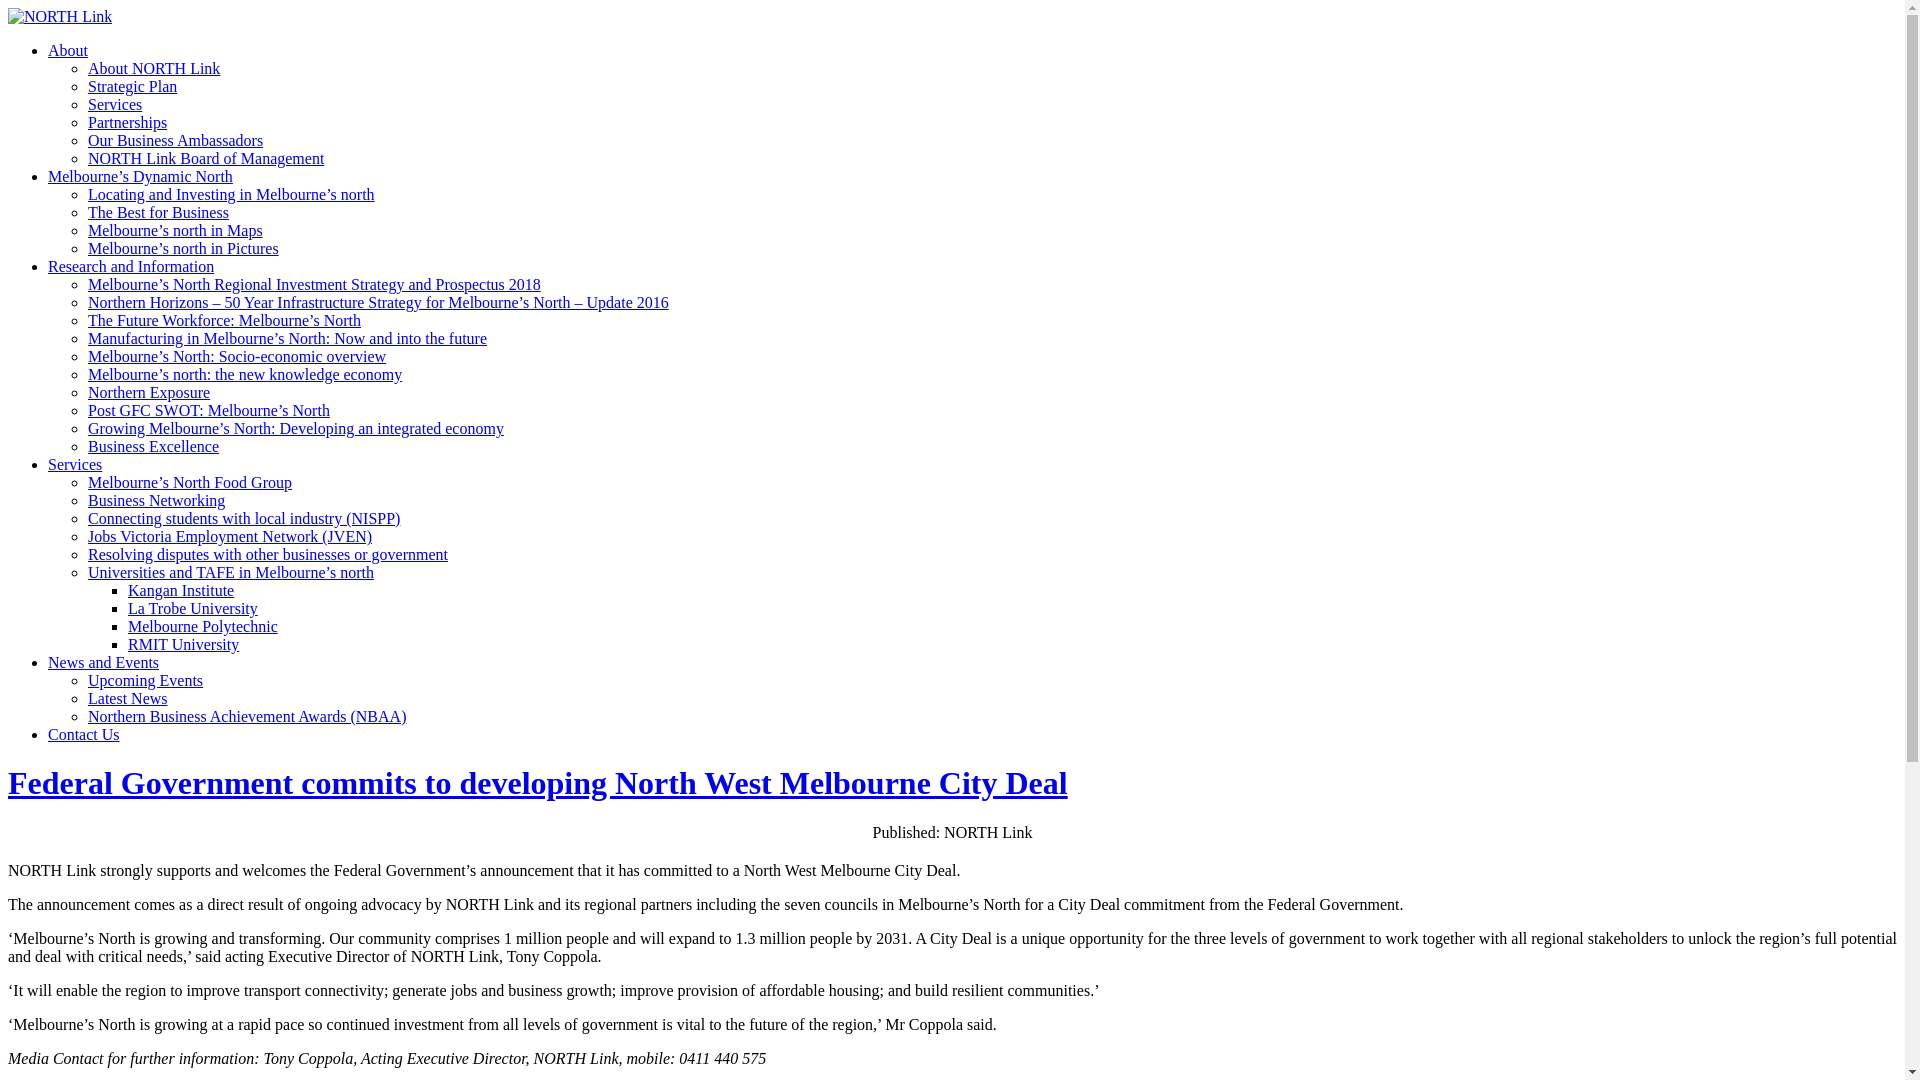 The height and width of the screenshot is (1080, 1920). I want to click on Our Business Ambassadors, so click(176, 140).